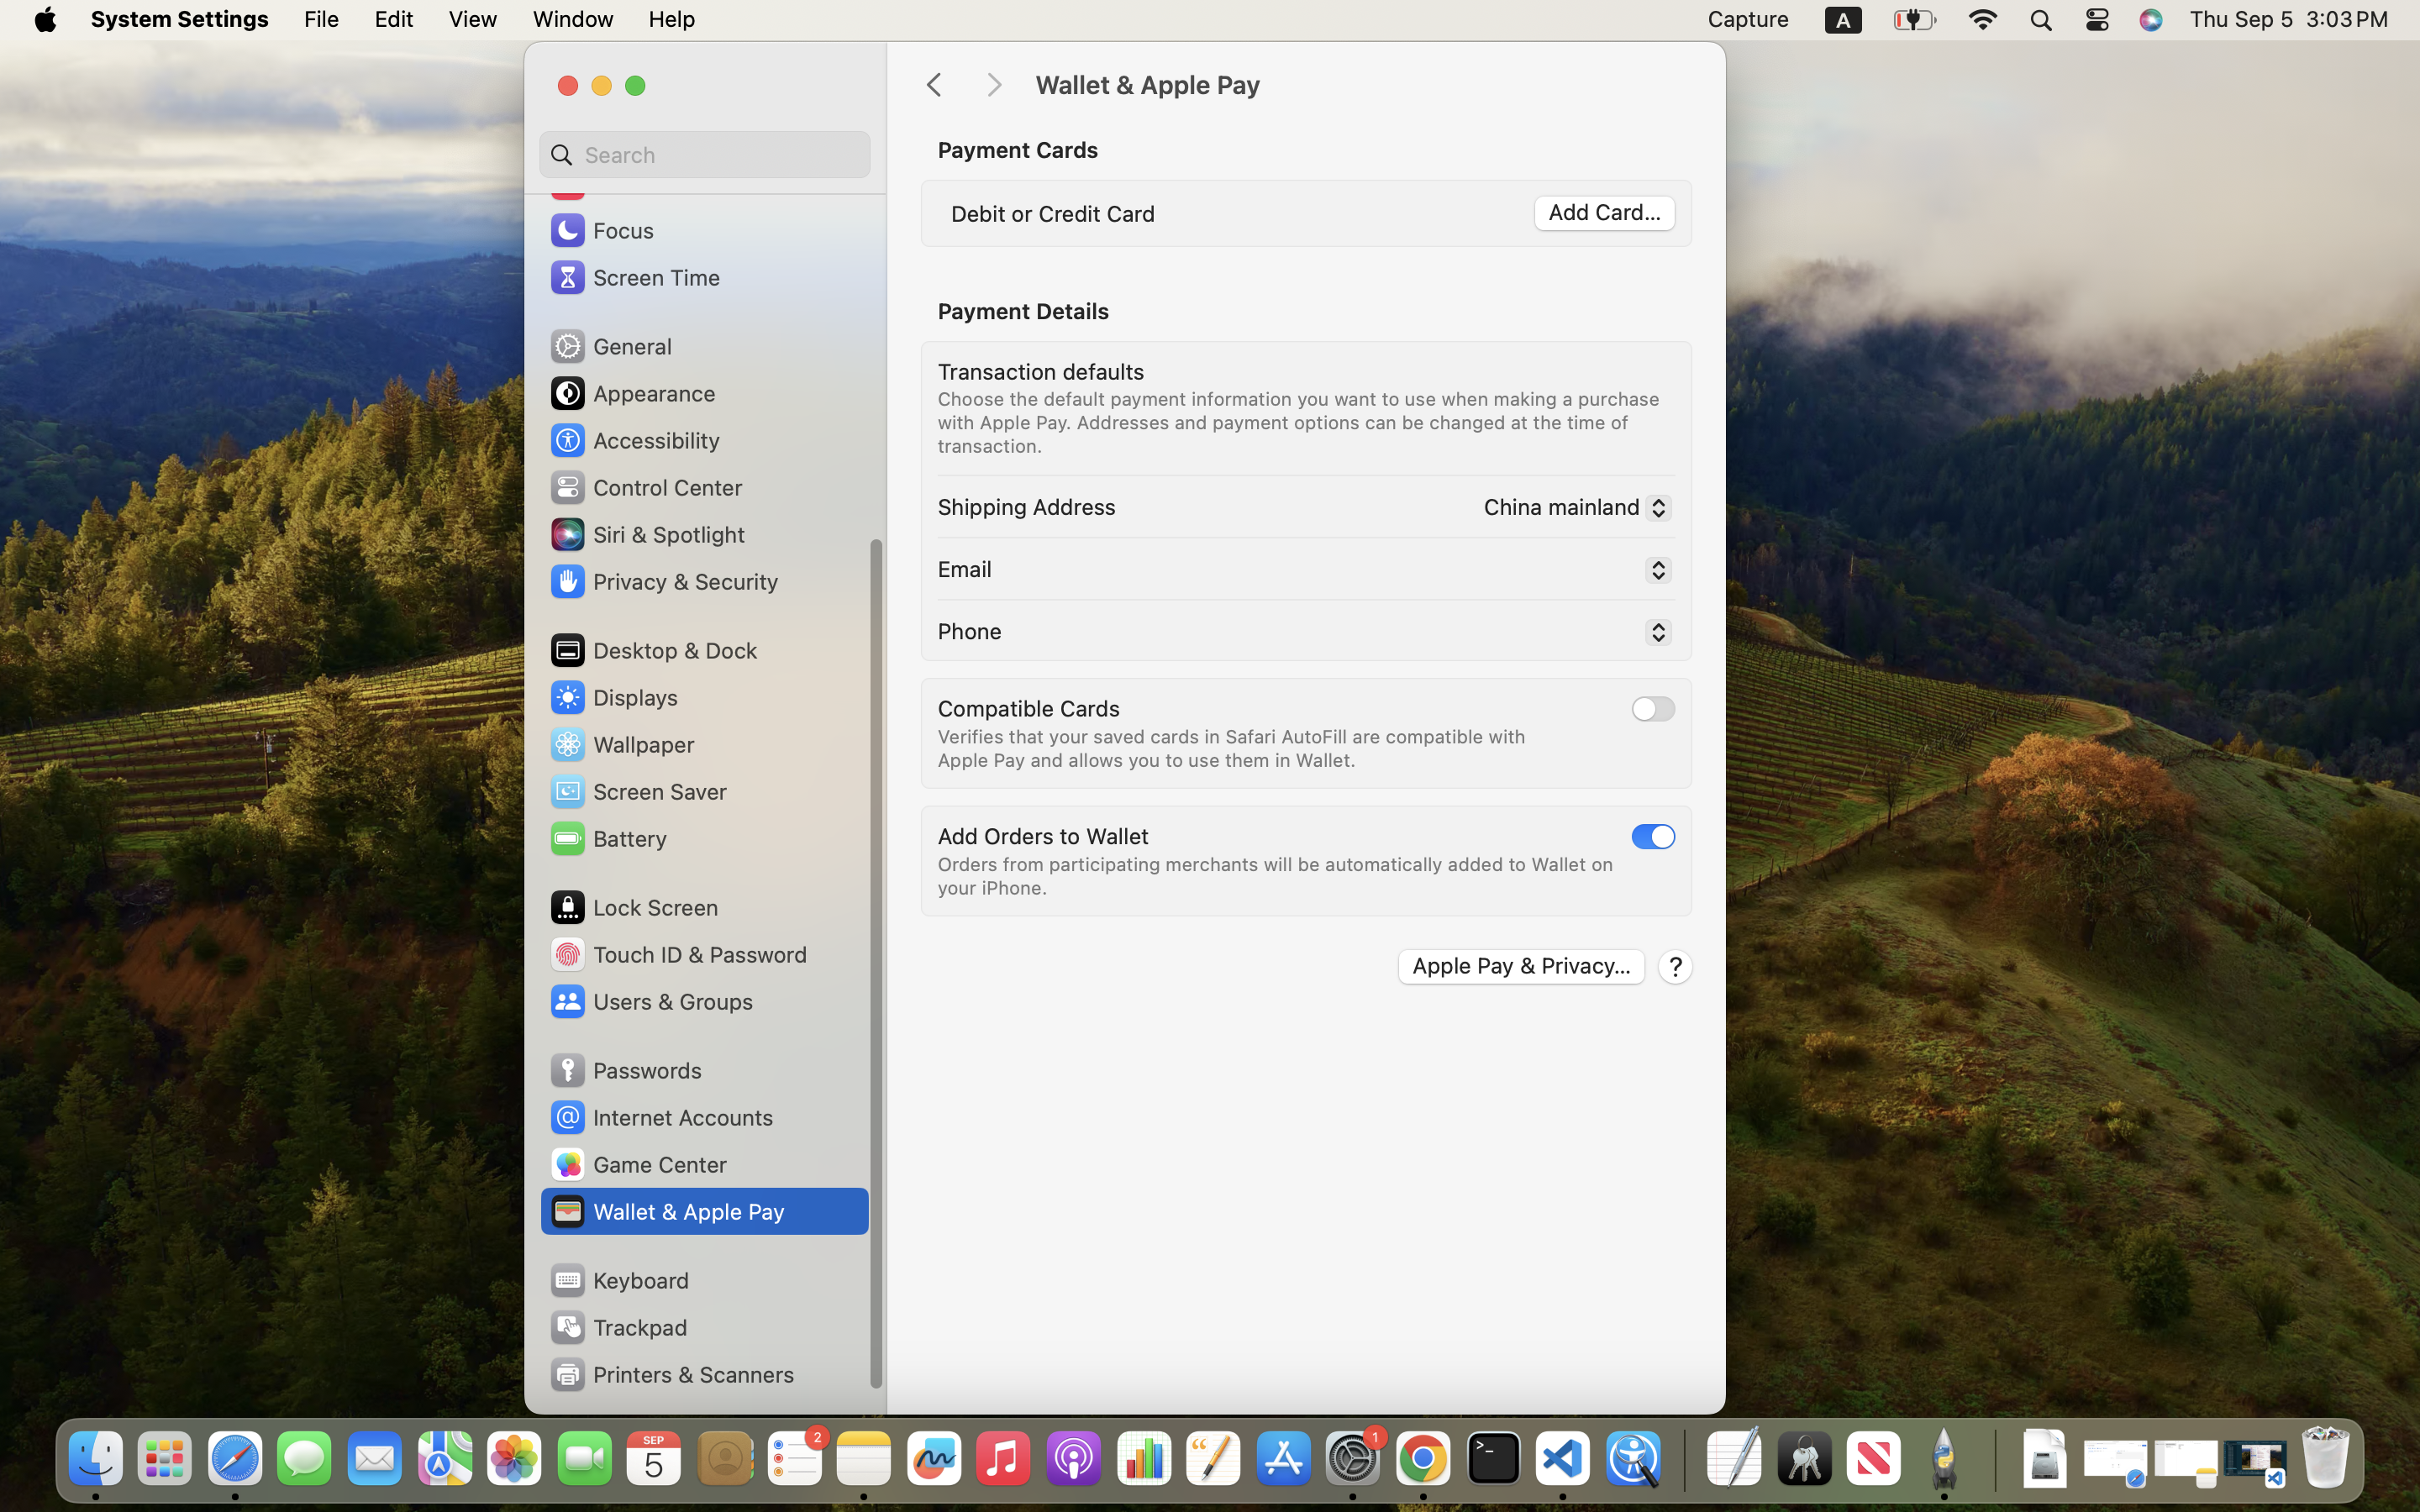 The height and width of the screenshot is (1512, 2420). Describe the element at coordinates (1363, 86) in the screenshot. I see `Wallet & Apple Pay` at that location.